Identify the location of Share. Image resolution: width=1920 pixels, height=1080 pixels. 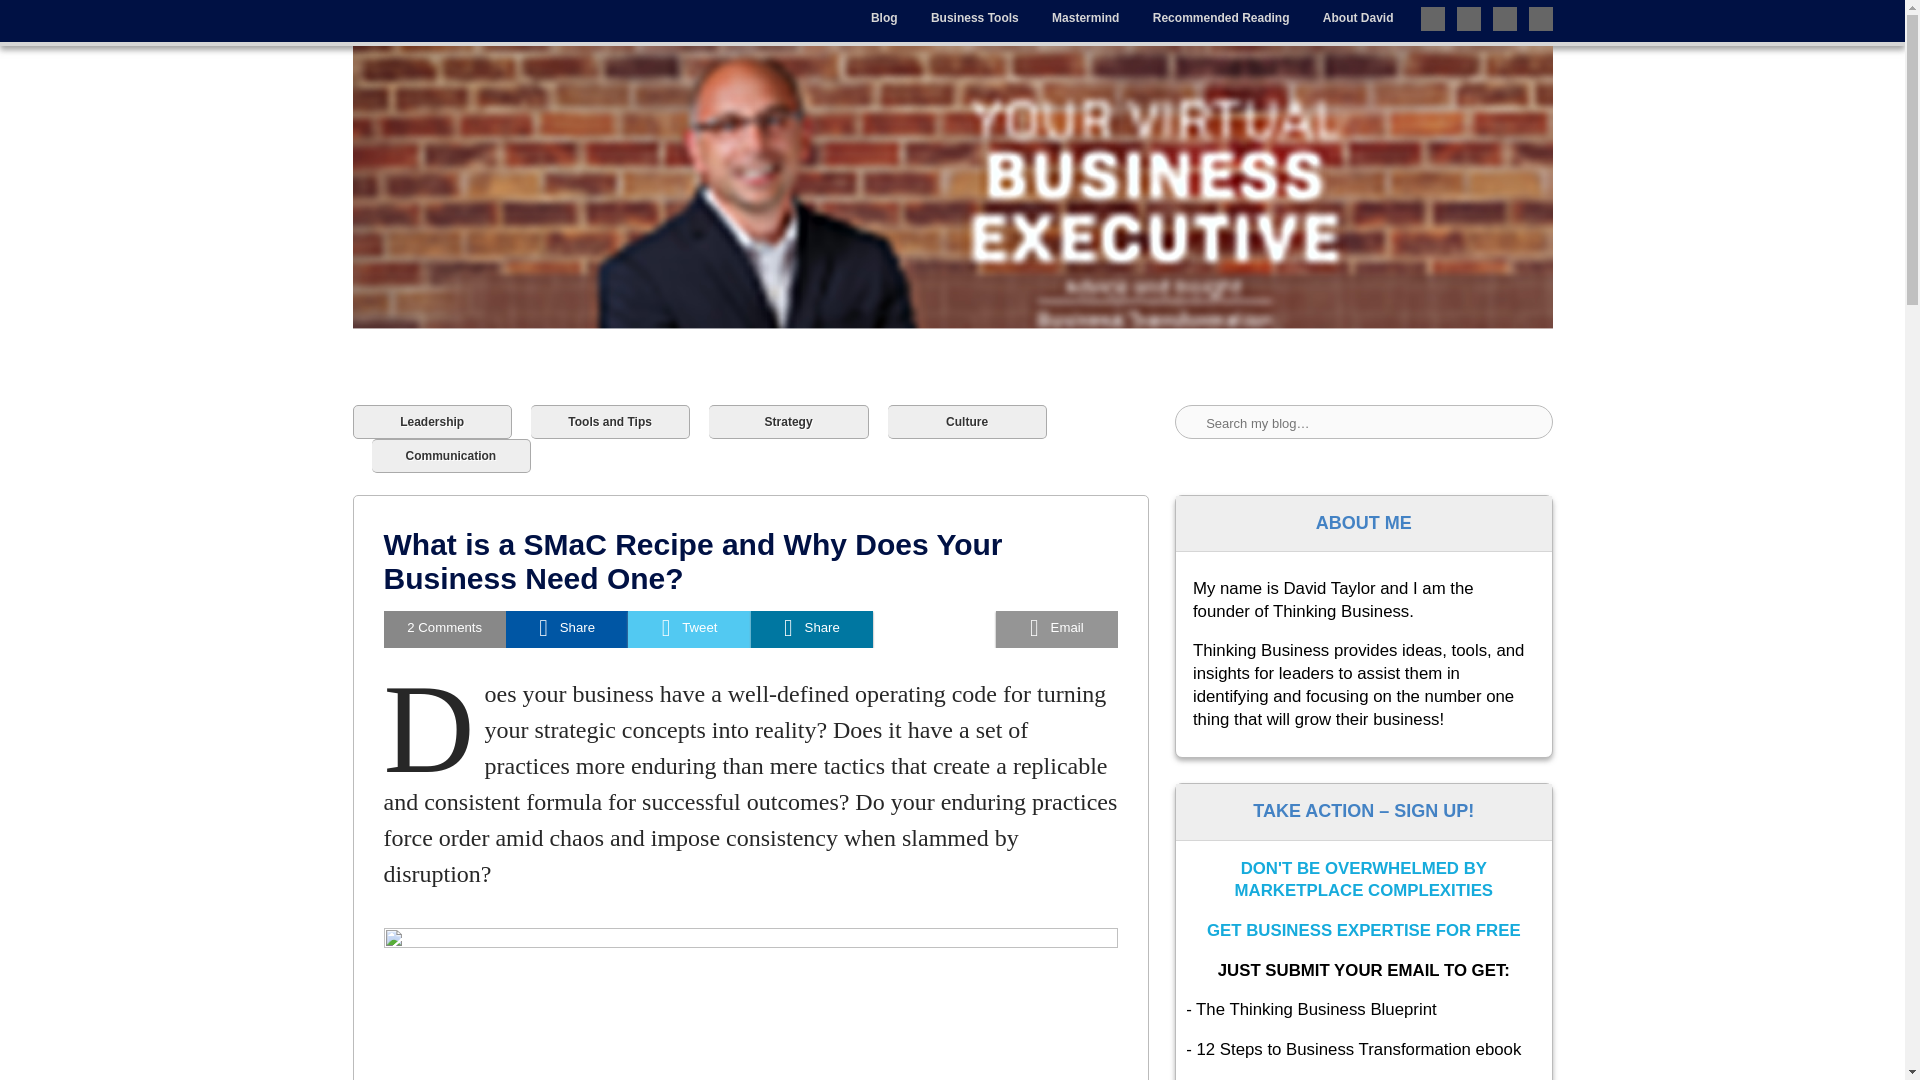
(812, 630).